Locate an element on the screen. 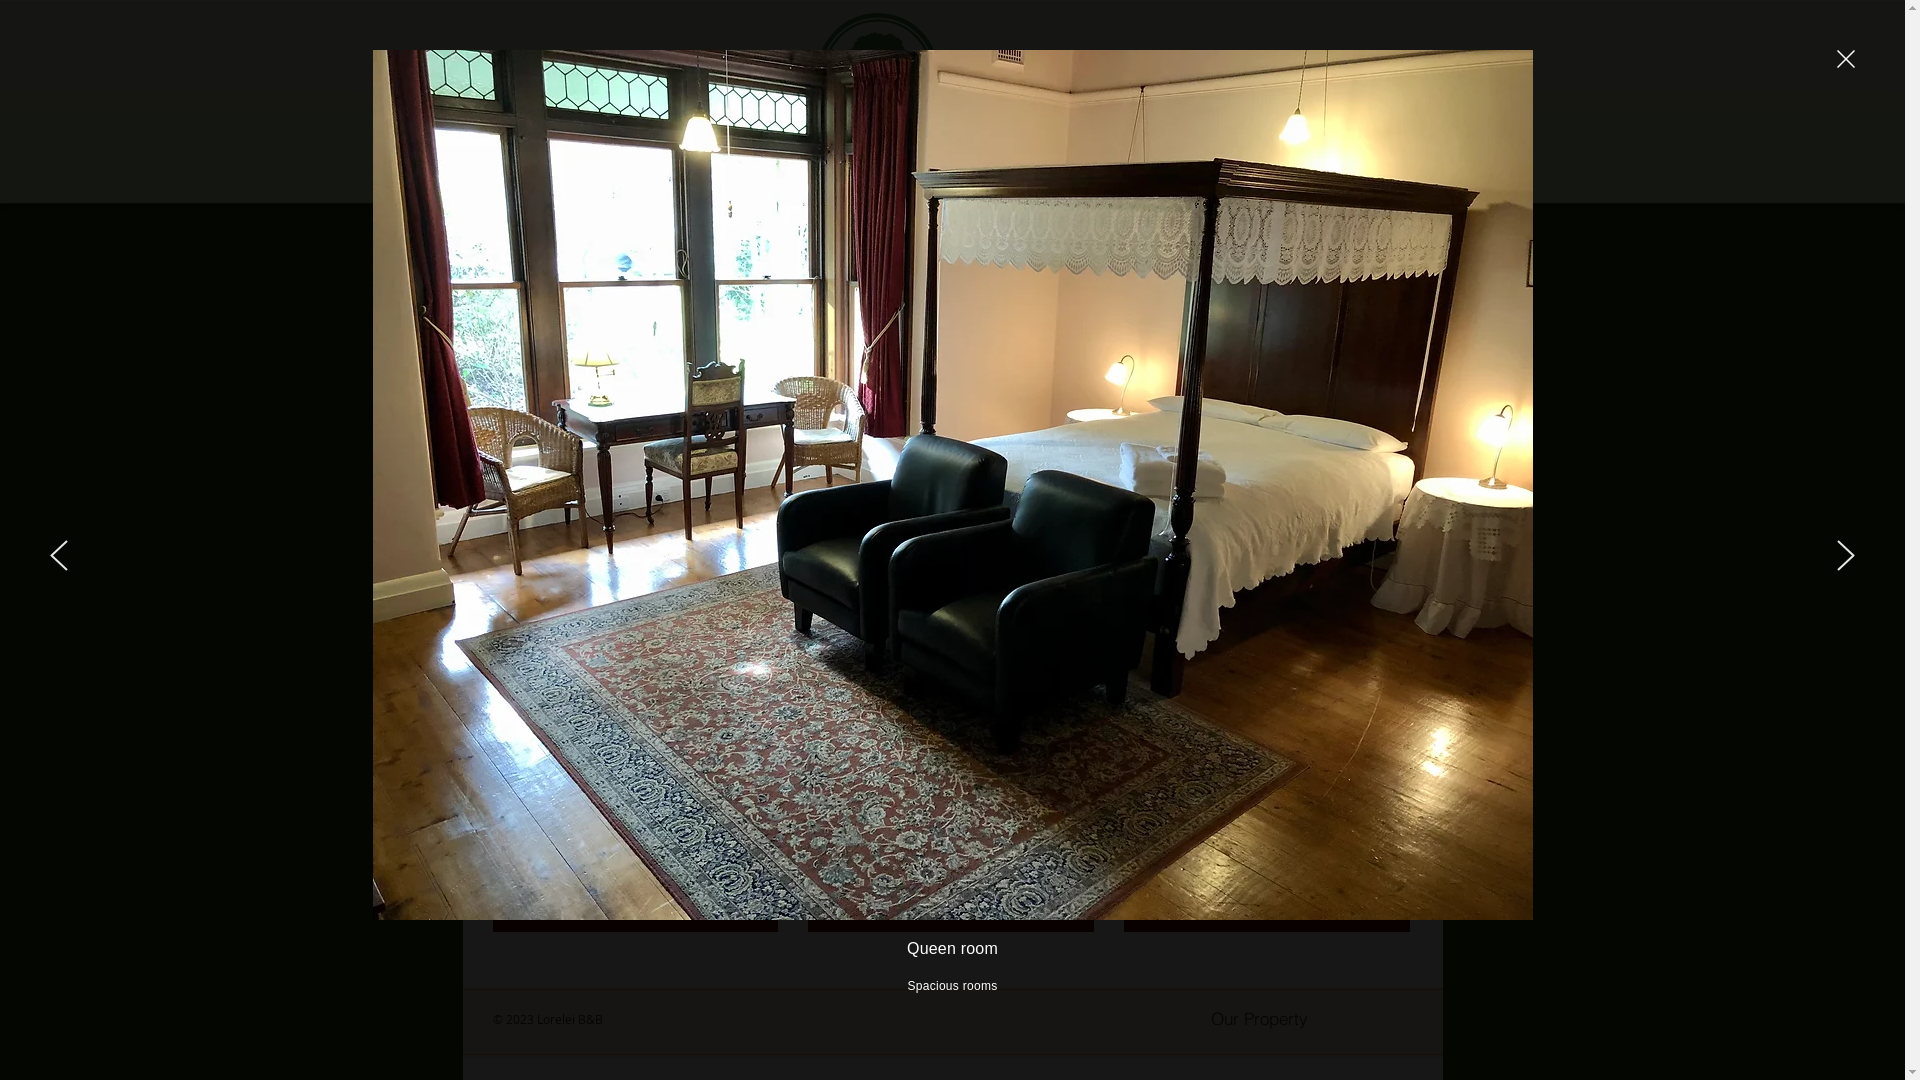  Our Property is located at coordinates (1259, 1019).